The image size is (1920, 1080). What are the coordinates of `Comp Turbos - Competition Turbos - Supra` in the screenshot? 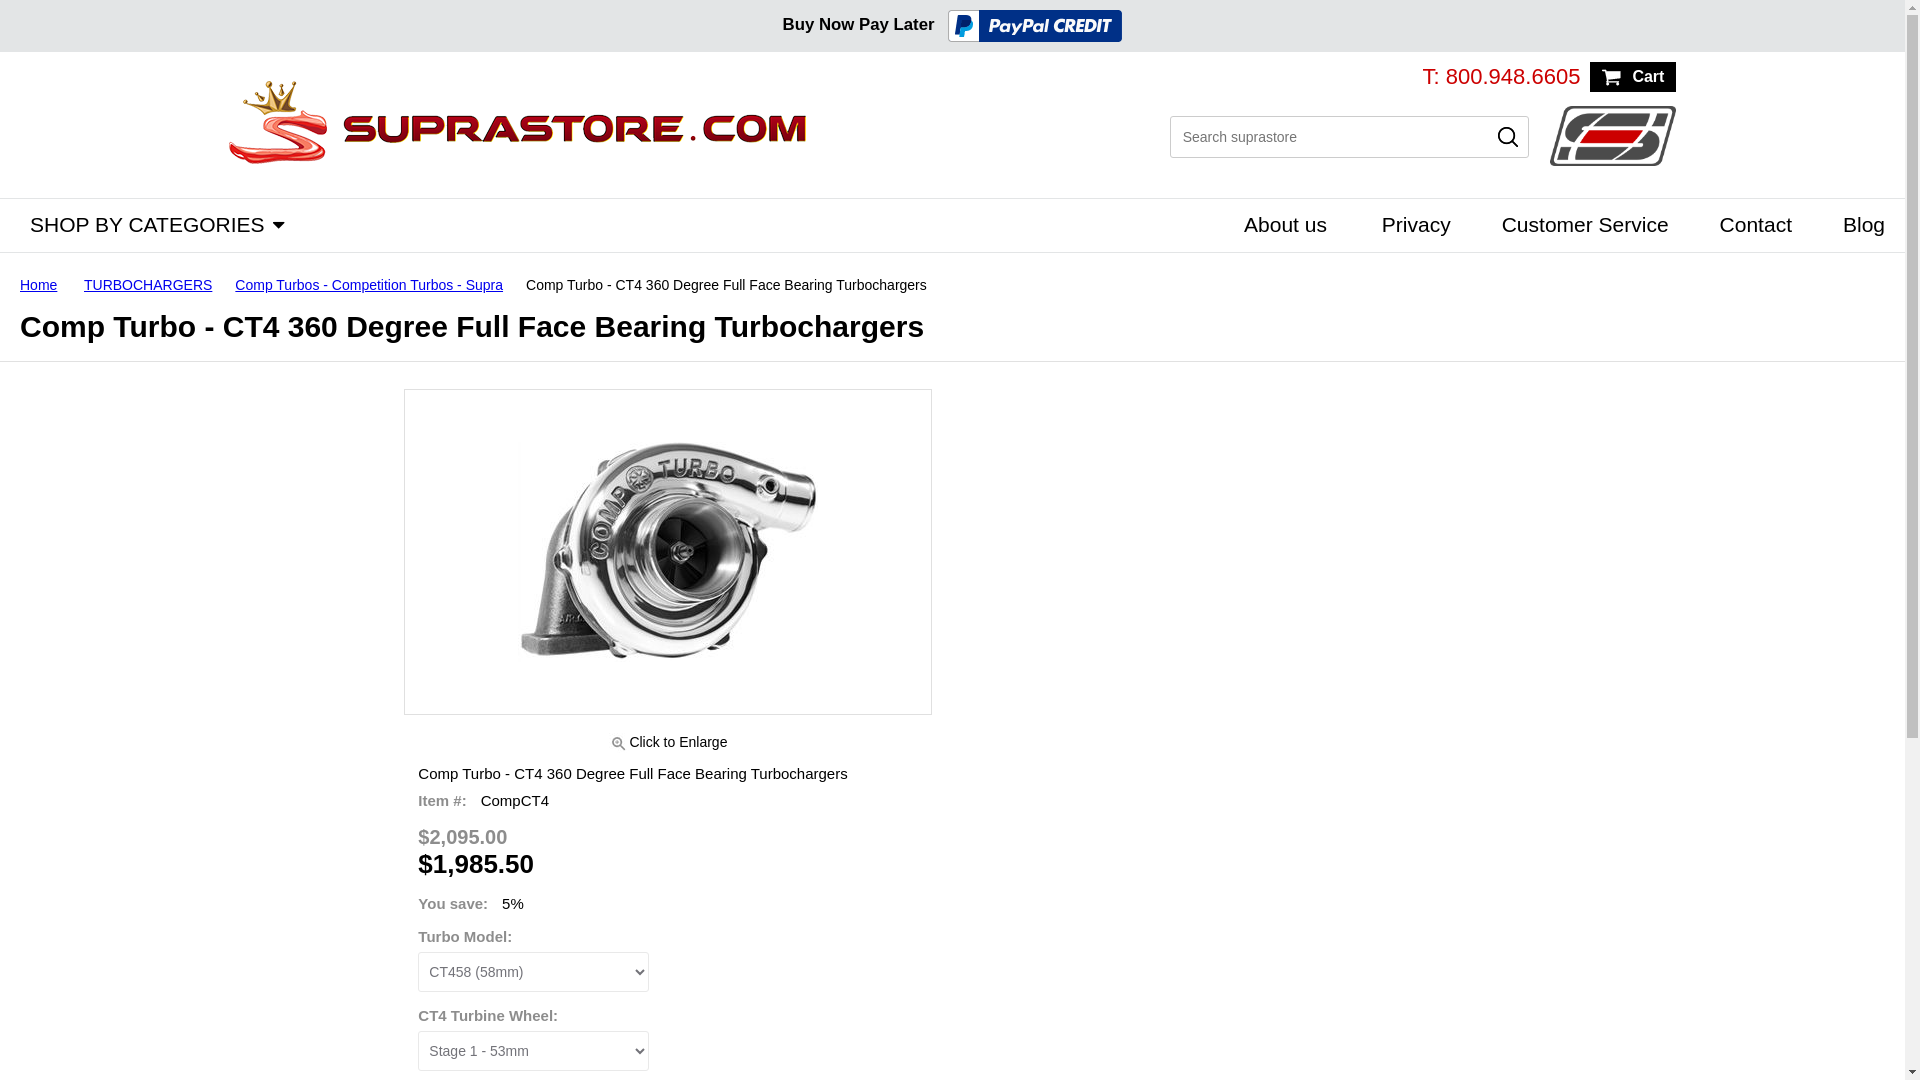 It's located at (376, 284).